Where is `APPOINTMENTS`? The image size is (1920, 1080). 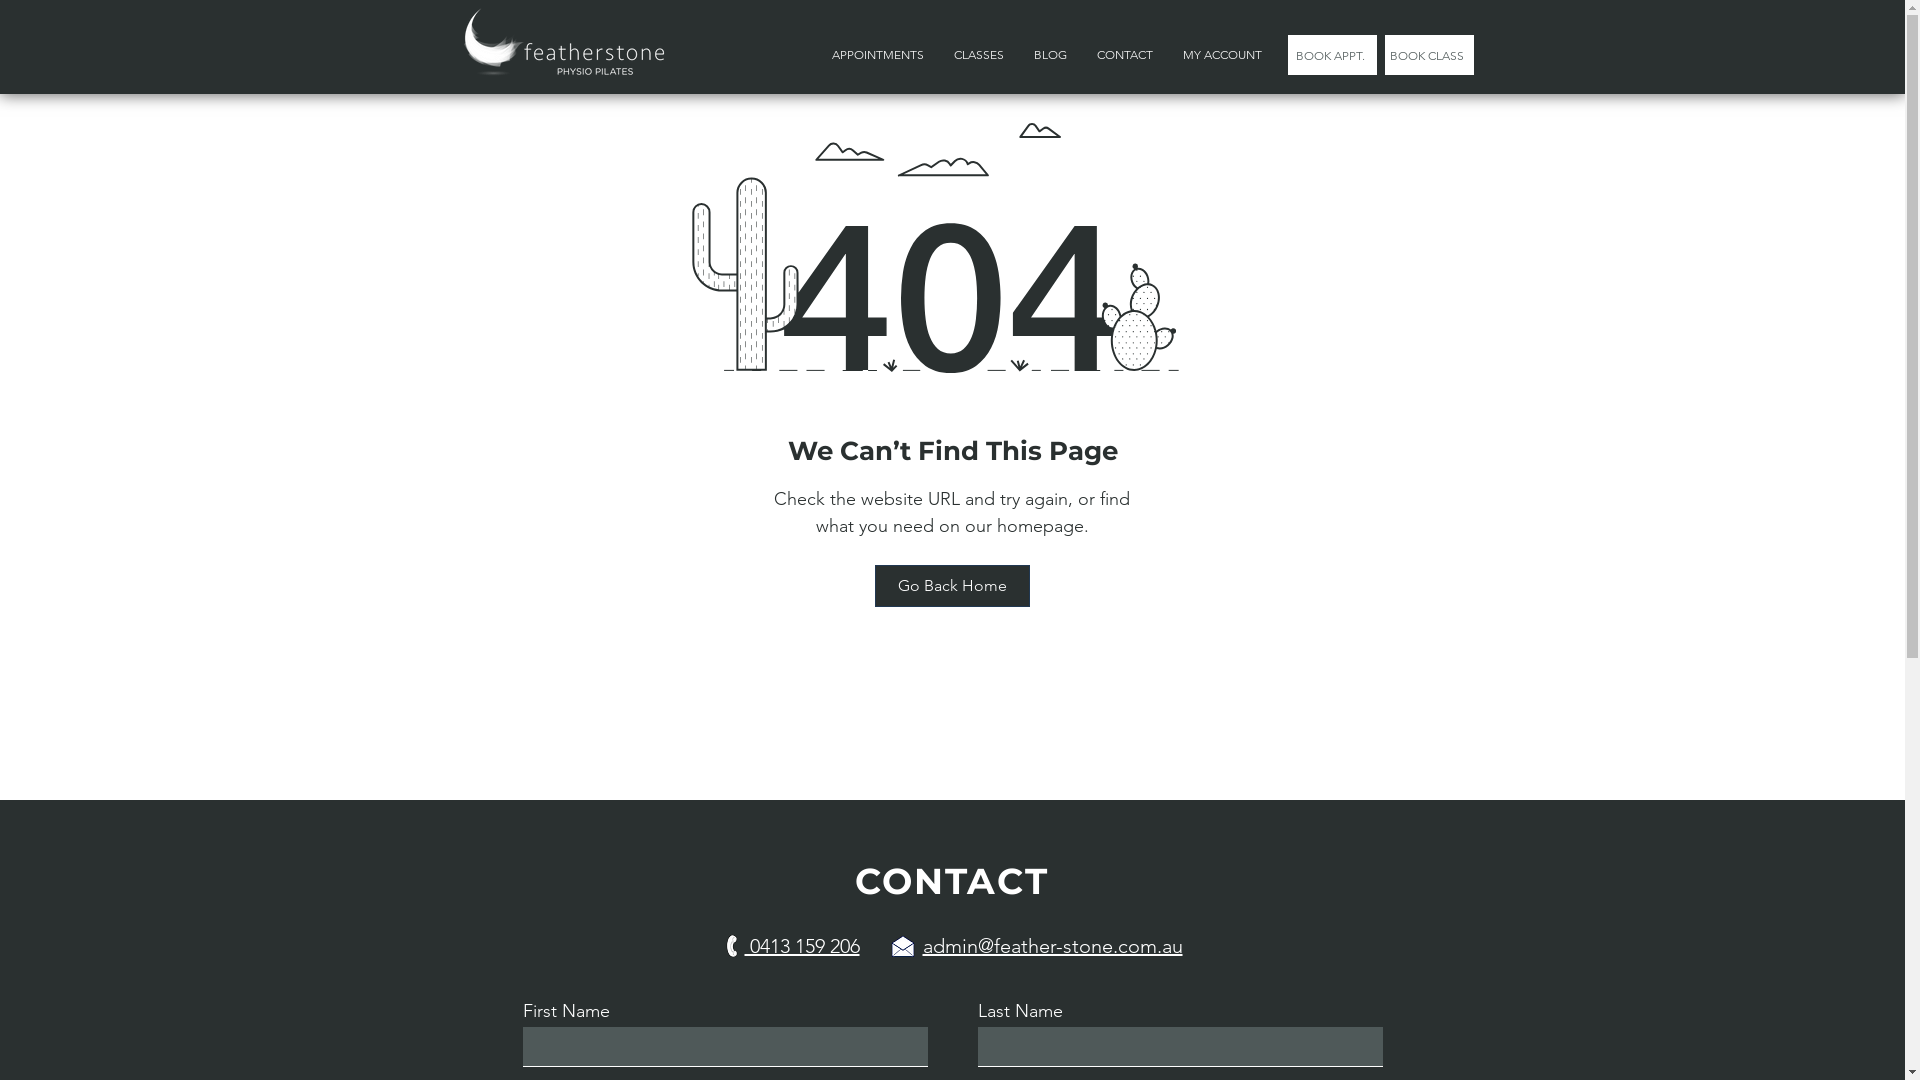
APPOINTMENTS is located at coordinates (877, 55).